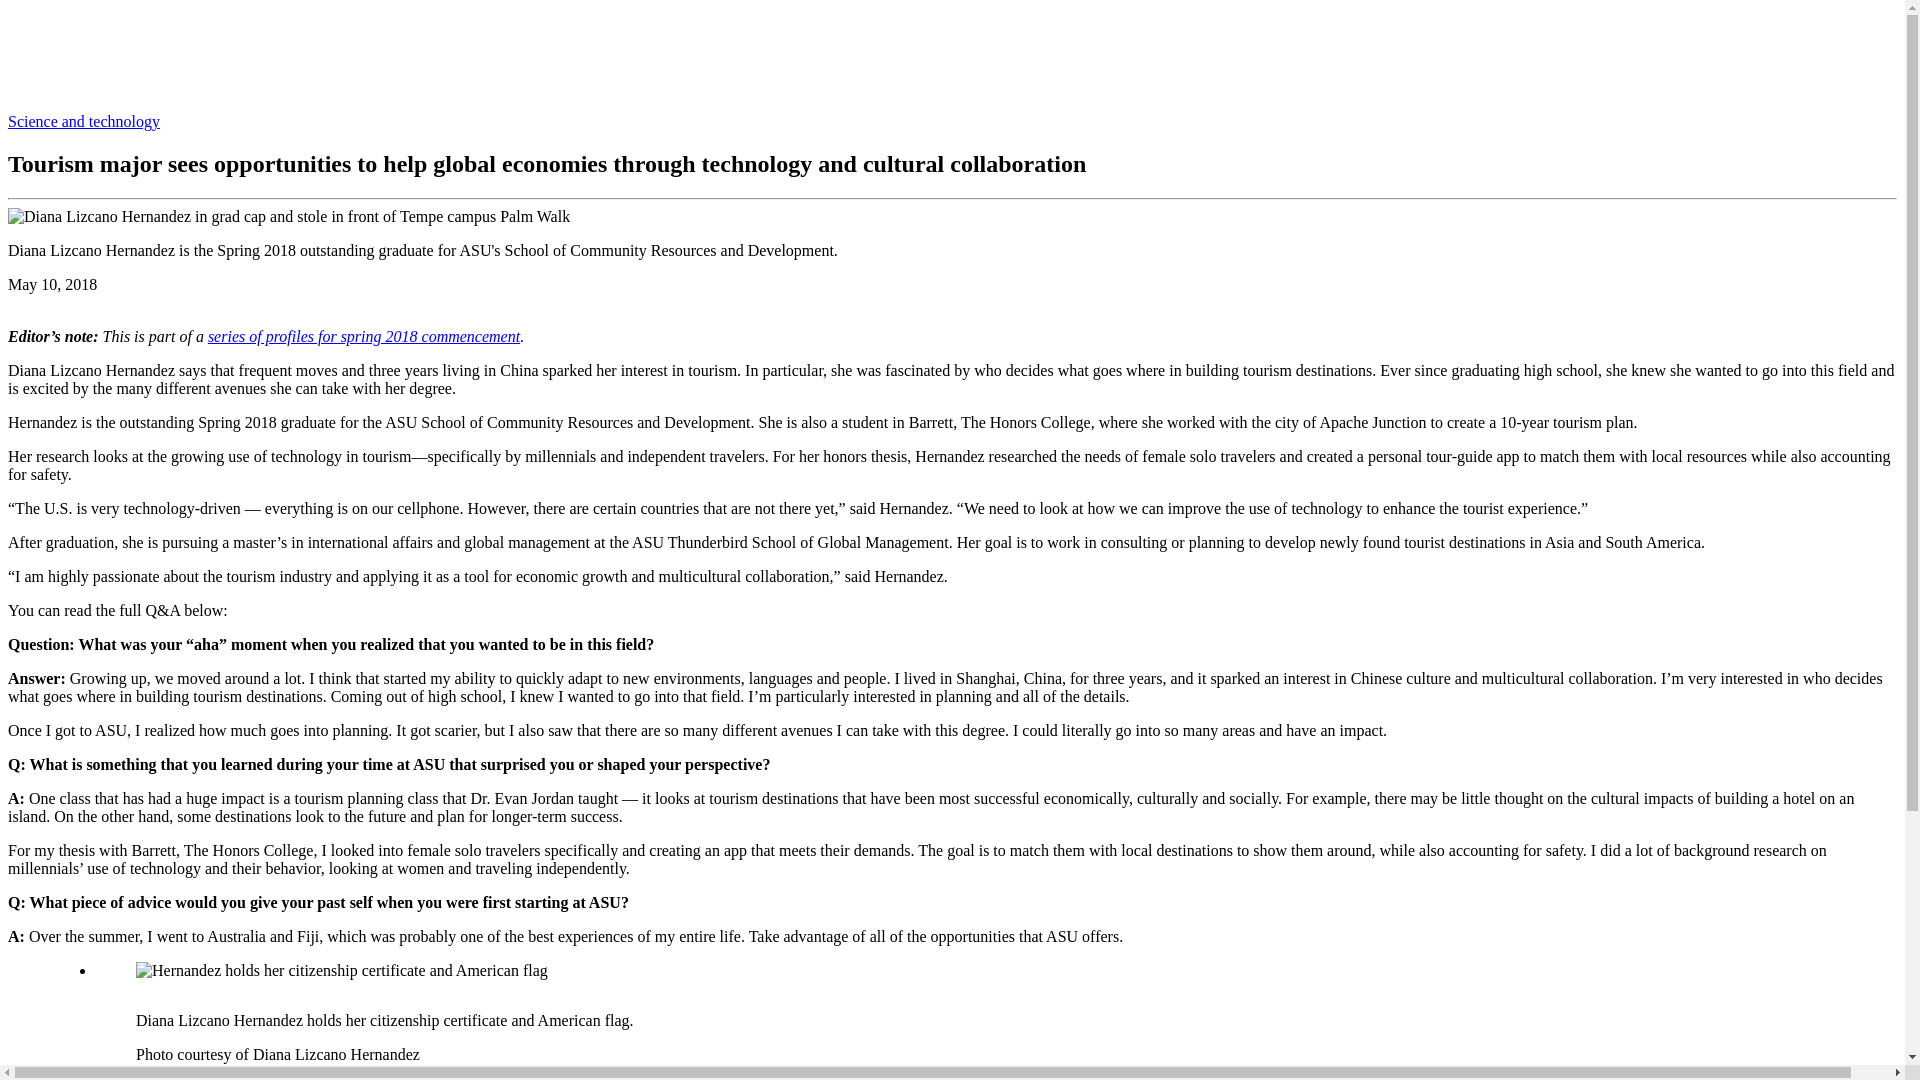 The height and width of the screenshot is (1080, 1920). Describe the element at coordinates (83, 121) in the screenshot. I see `Science and technology` at that location.